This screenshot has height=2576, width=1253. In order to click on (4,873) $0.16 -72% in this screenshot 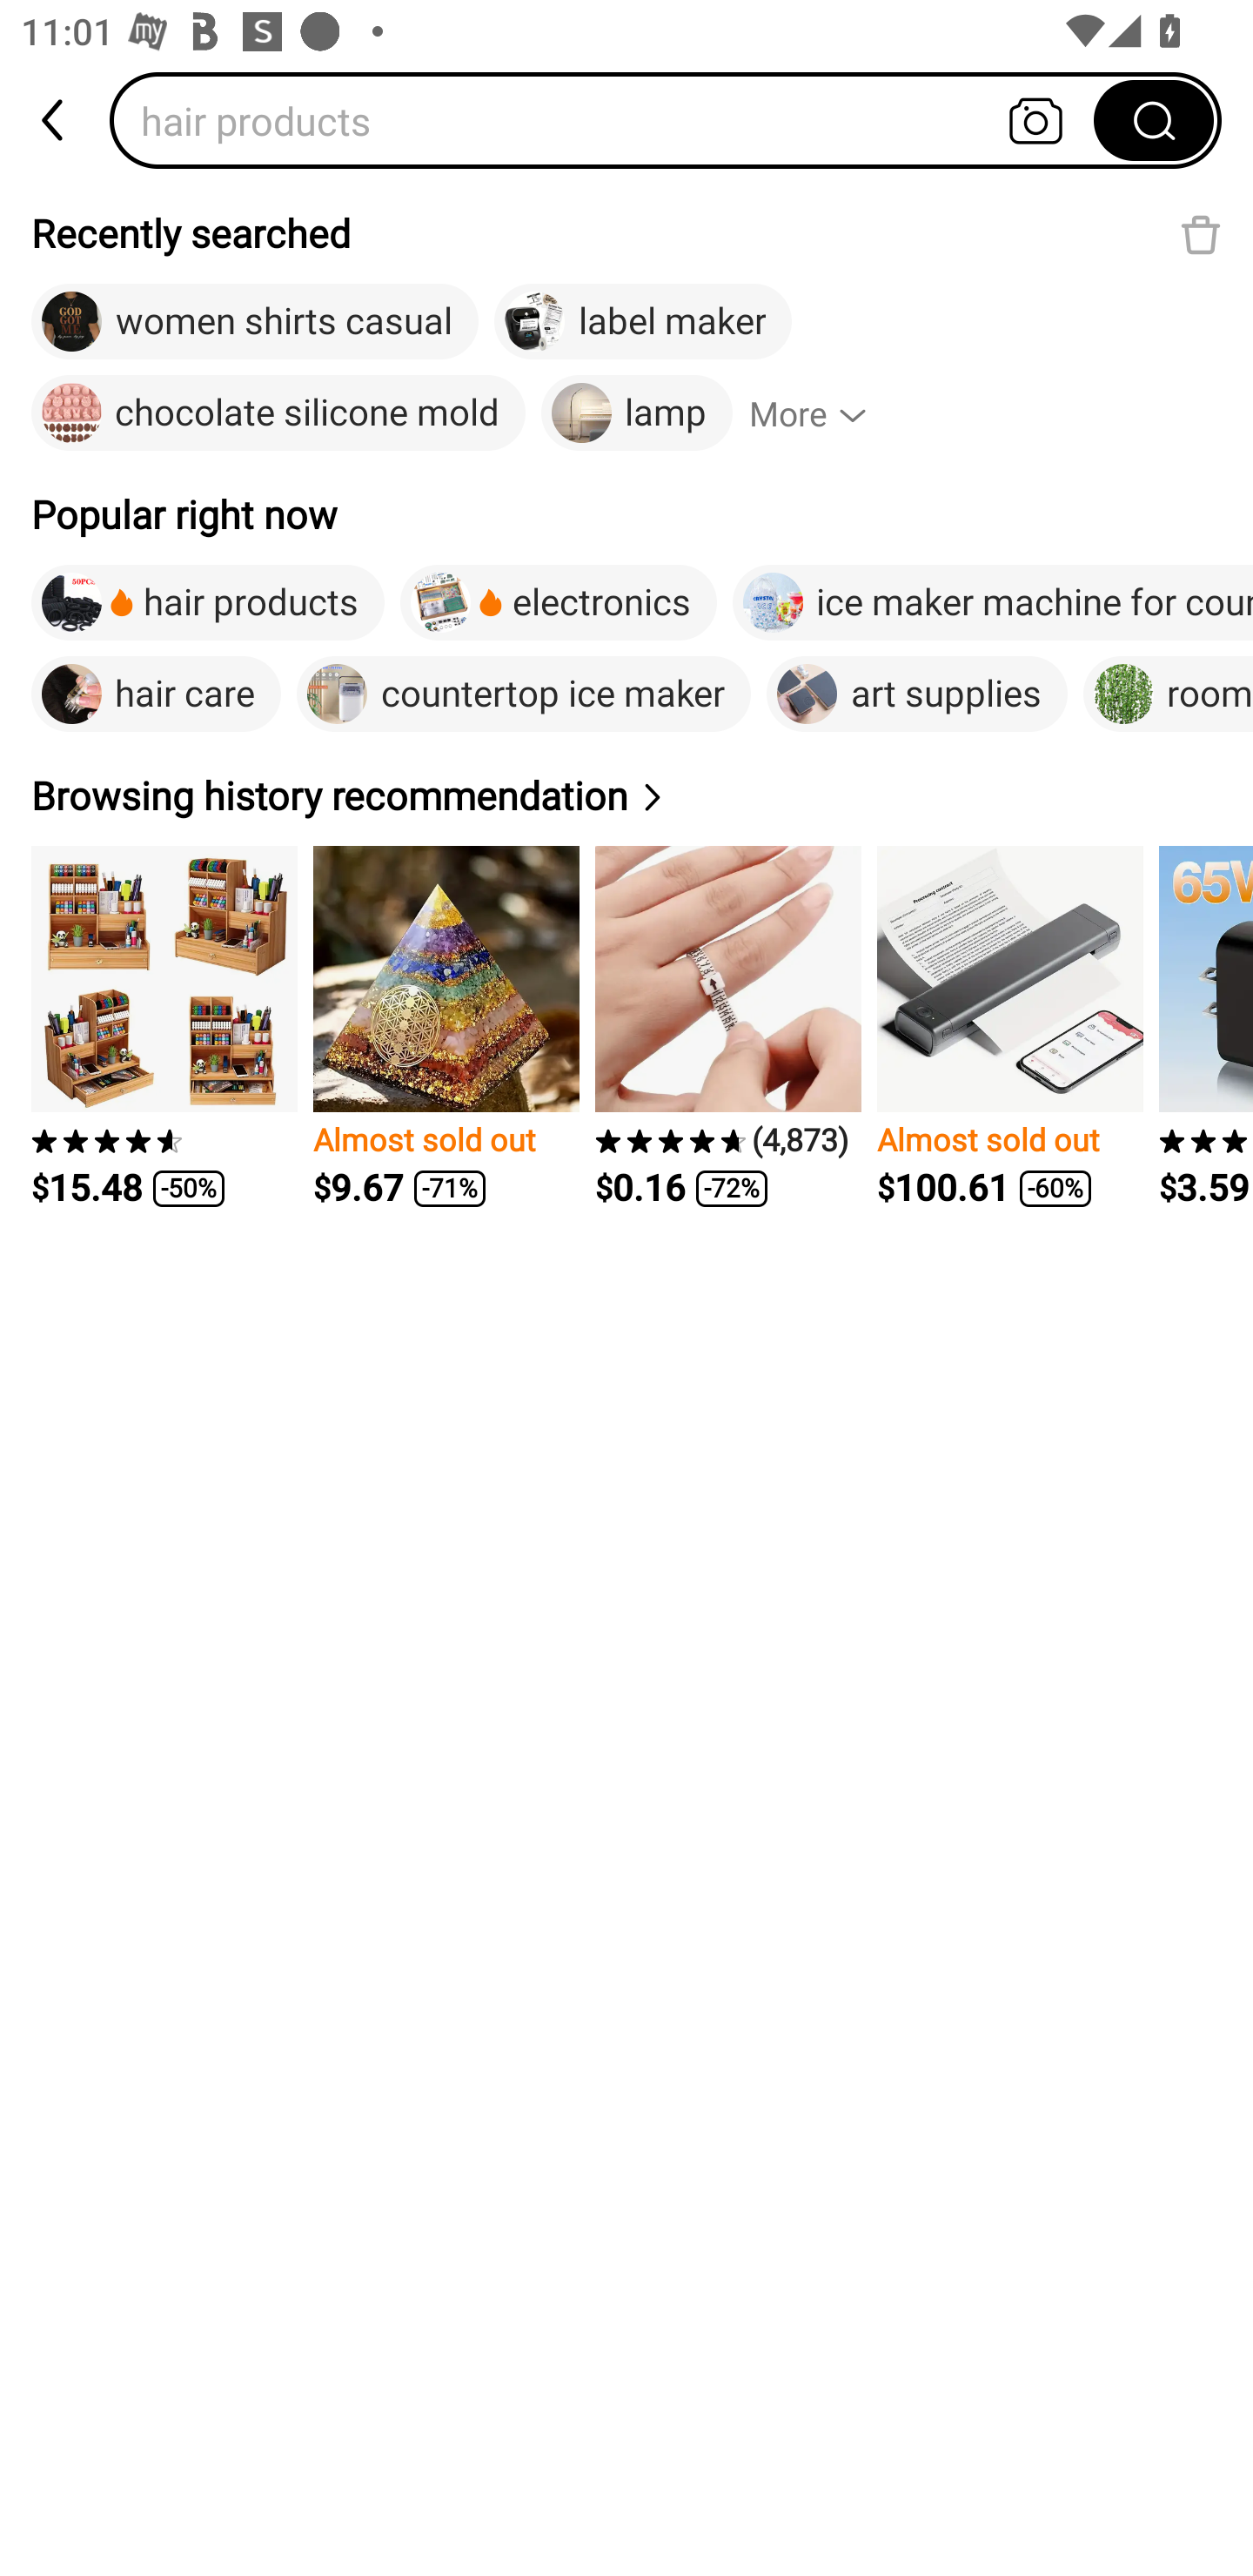, I will do `click(728, 1027)`.